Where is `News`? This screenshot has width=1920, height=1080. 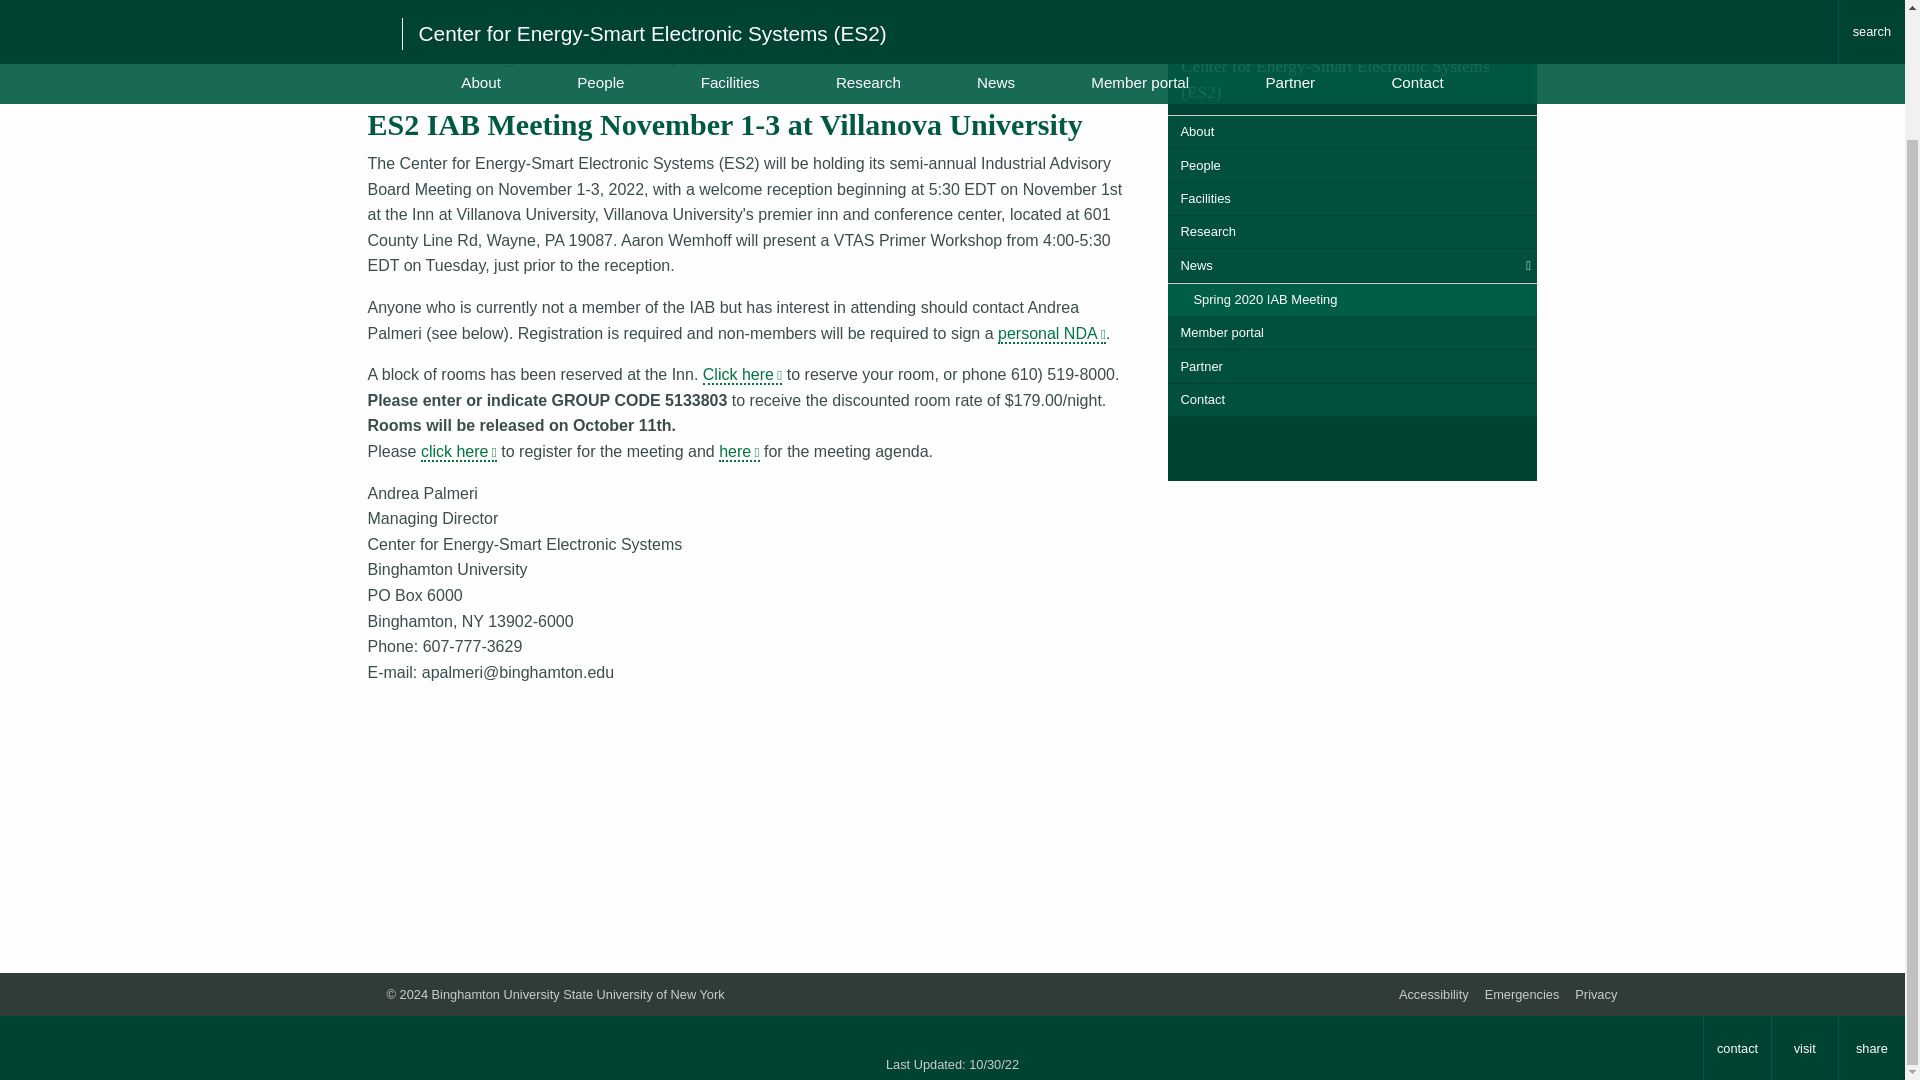
News is located at coordinates (734, 58).